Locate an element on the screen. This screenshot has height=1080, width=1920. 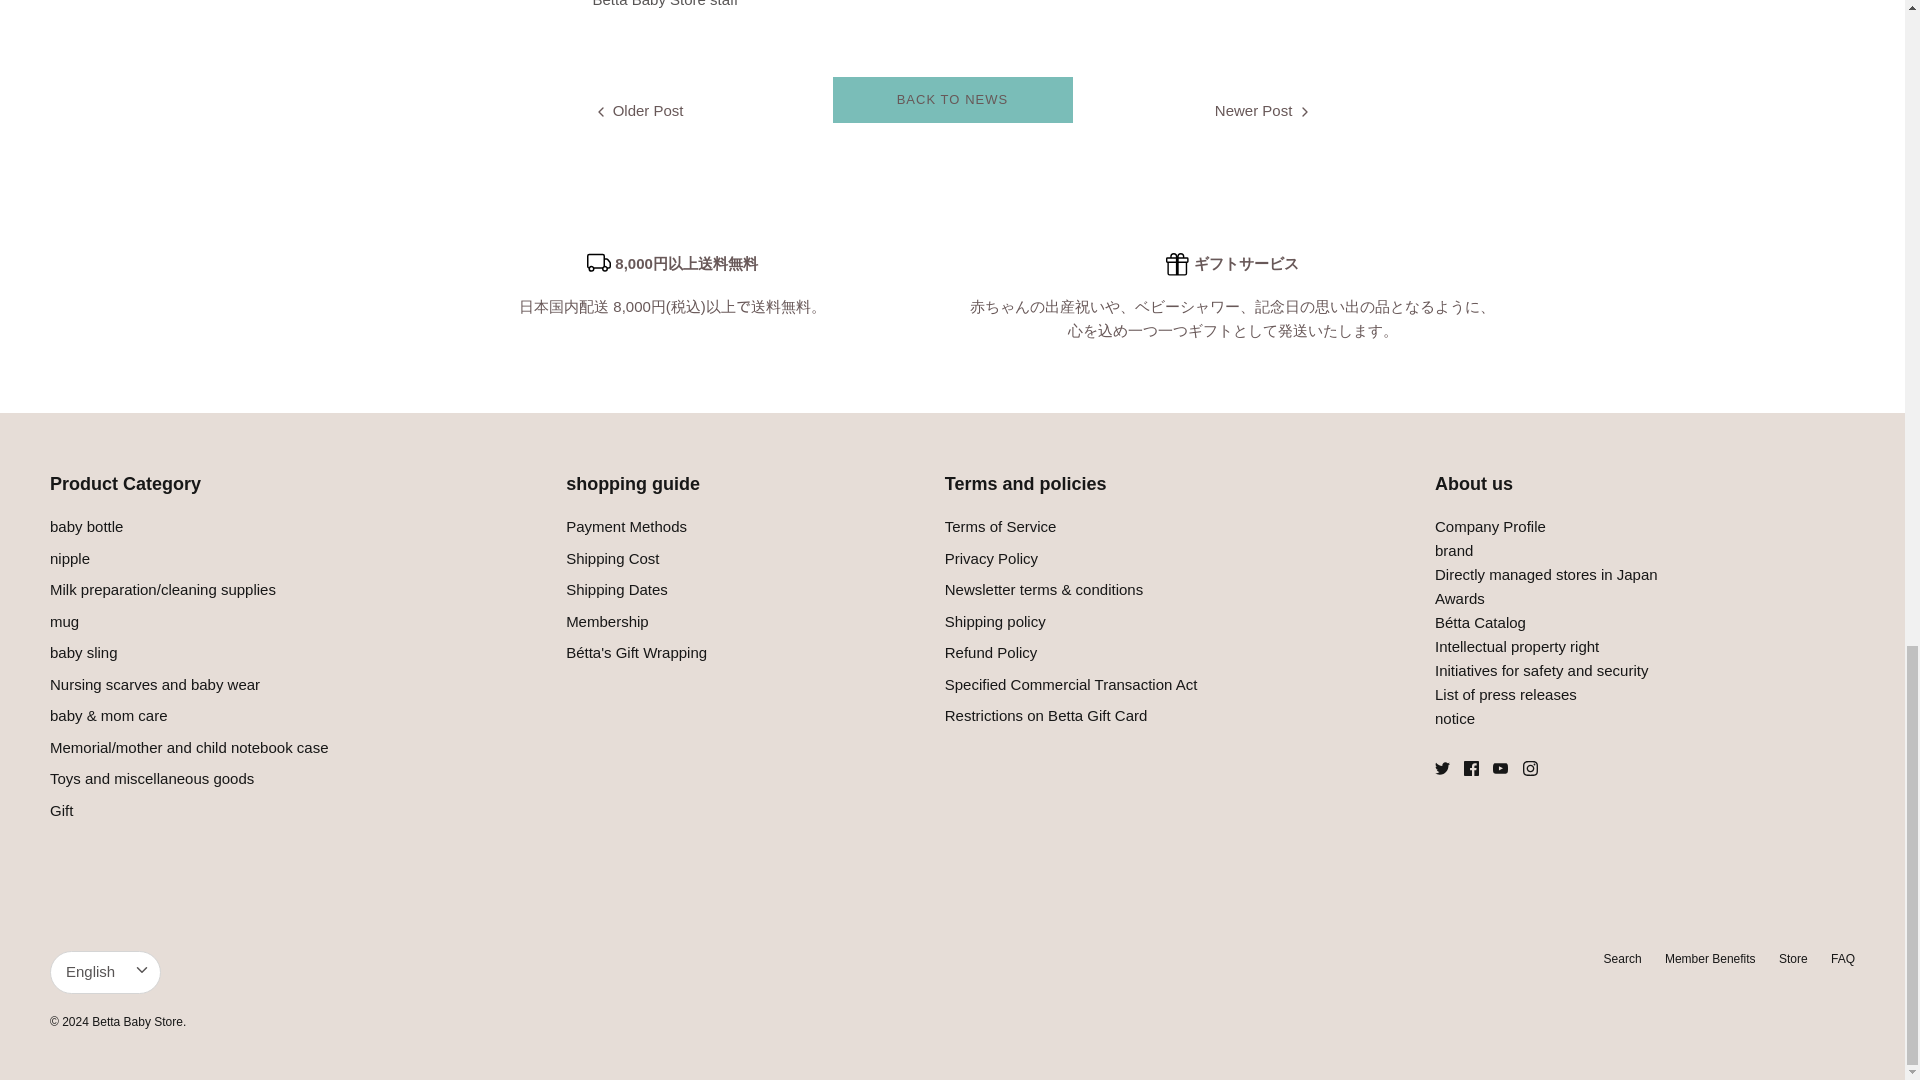
List of press releases is located at coordinates (1505, 694).